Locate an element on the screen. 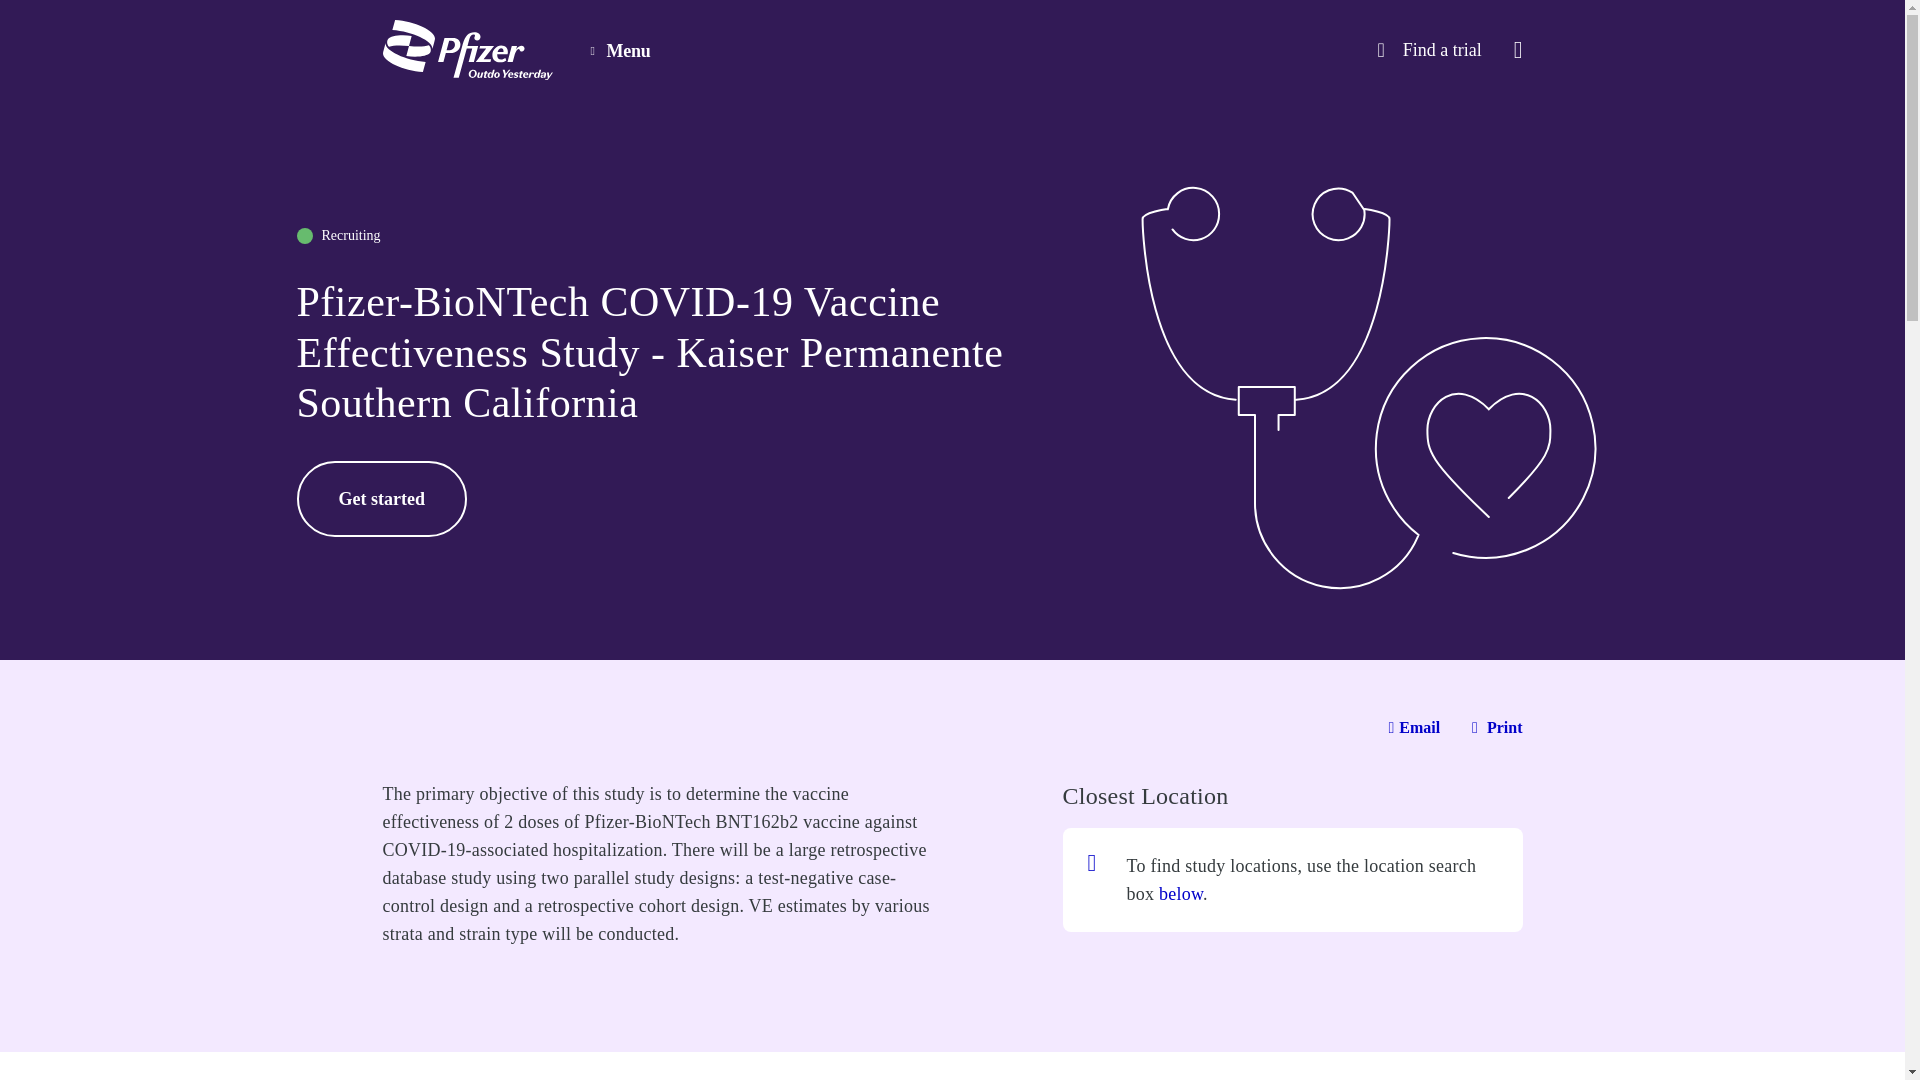  below is located at coordinates (1178, 894).